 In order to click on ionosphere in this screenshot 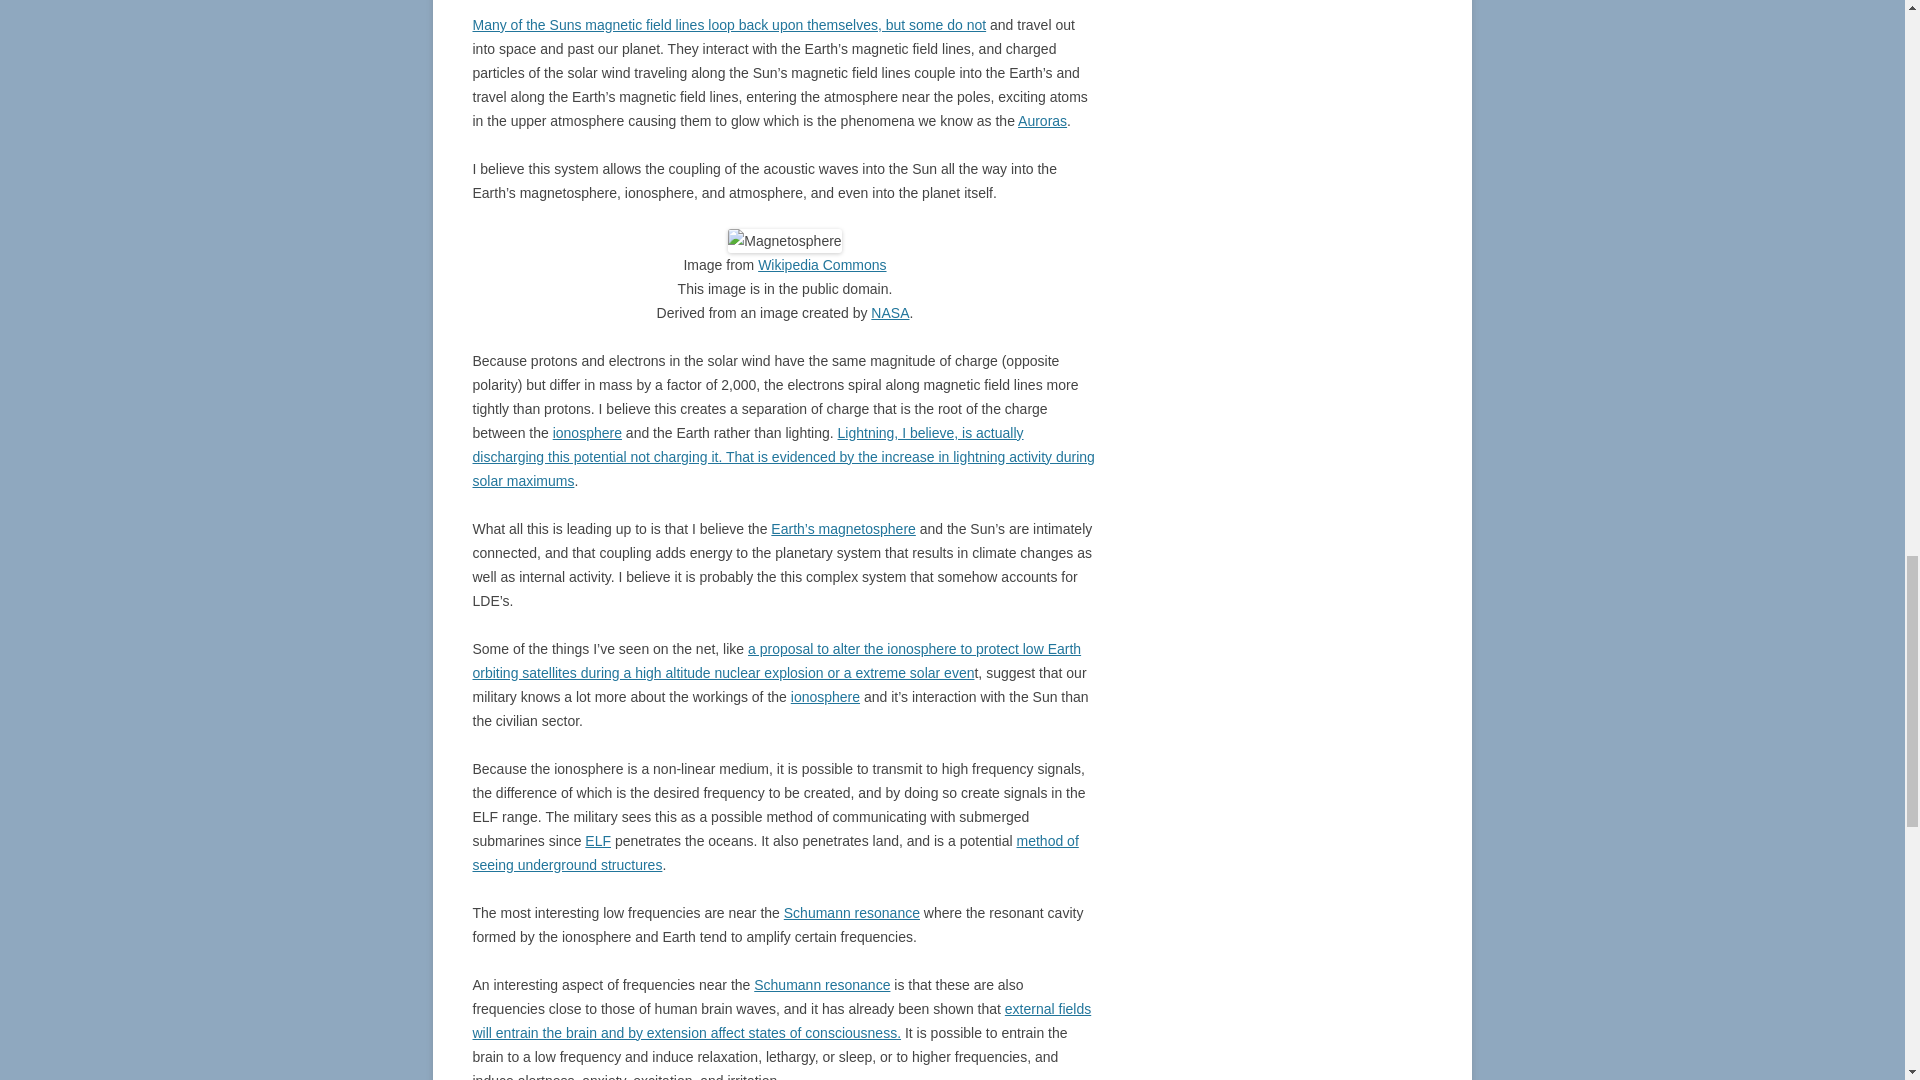, I will do `click(587, 432)`.